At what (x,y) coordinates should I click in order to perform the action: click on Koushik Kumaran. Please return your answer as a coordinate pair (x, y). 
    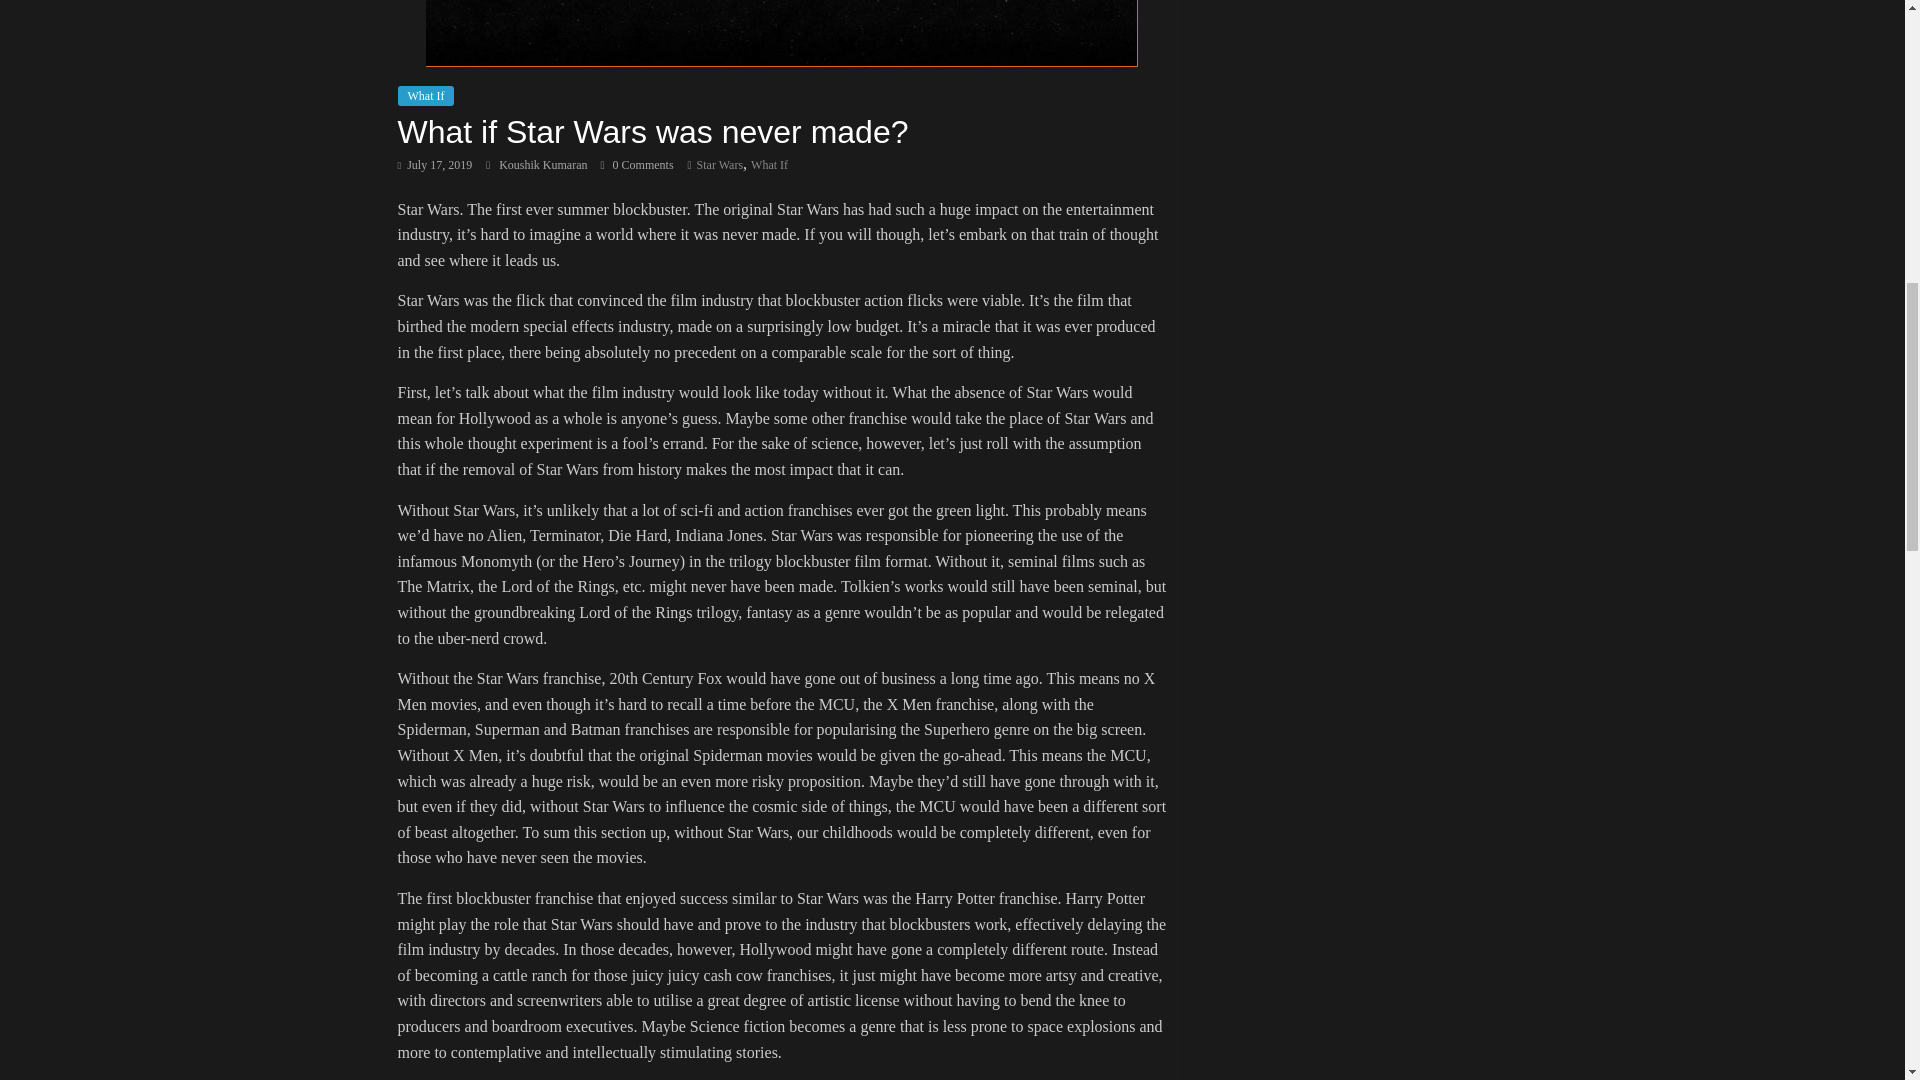
    Looking at the image, I should click on (544, 164).